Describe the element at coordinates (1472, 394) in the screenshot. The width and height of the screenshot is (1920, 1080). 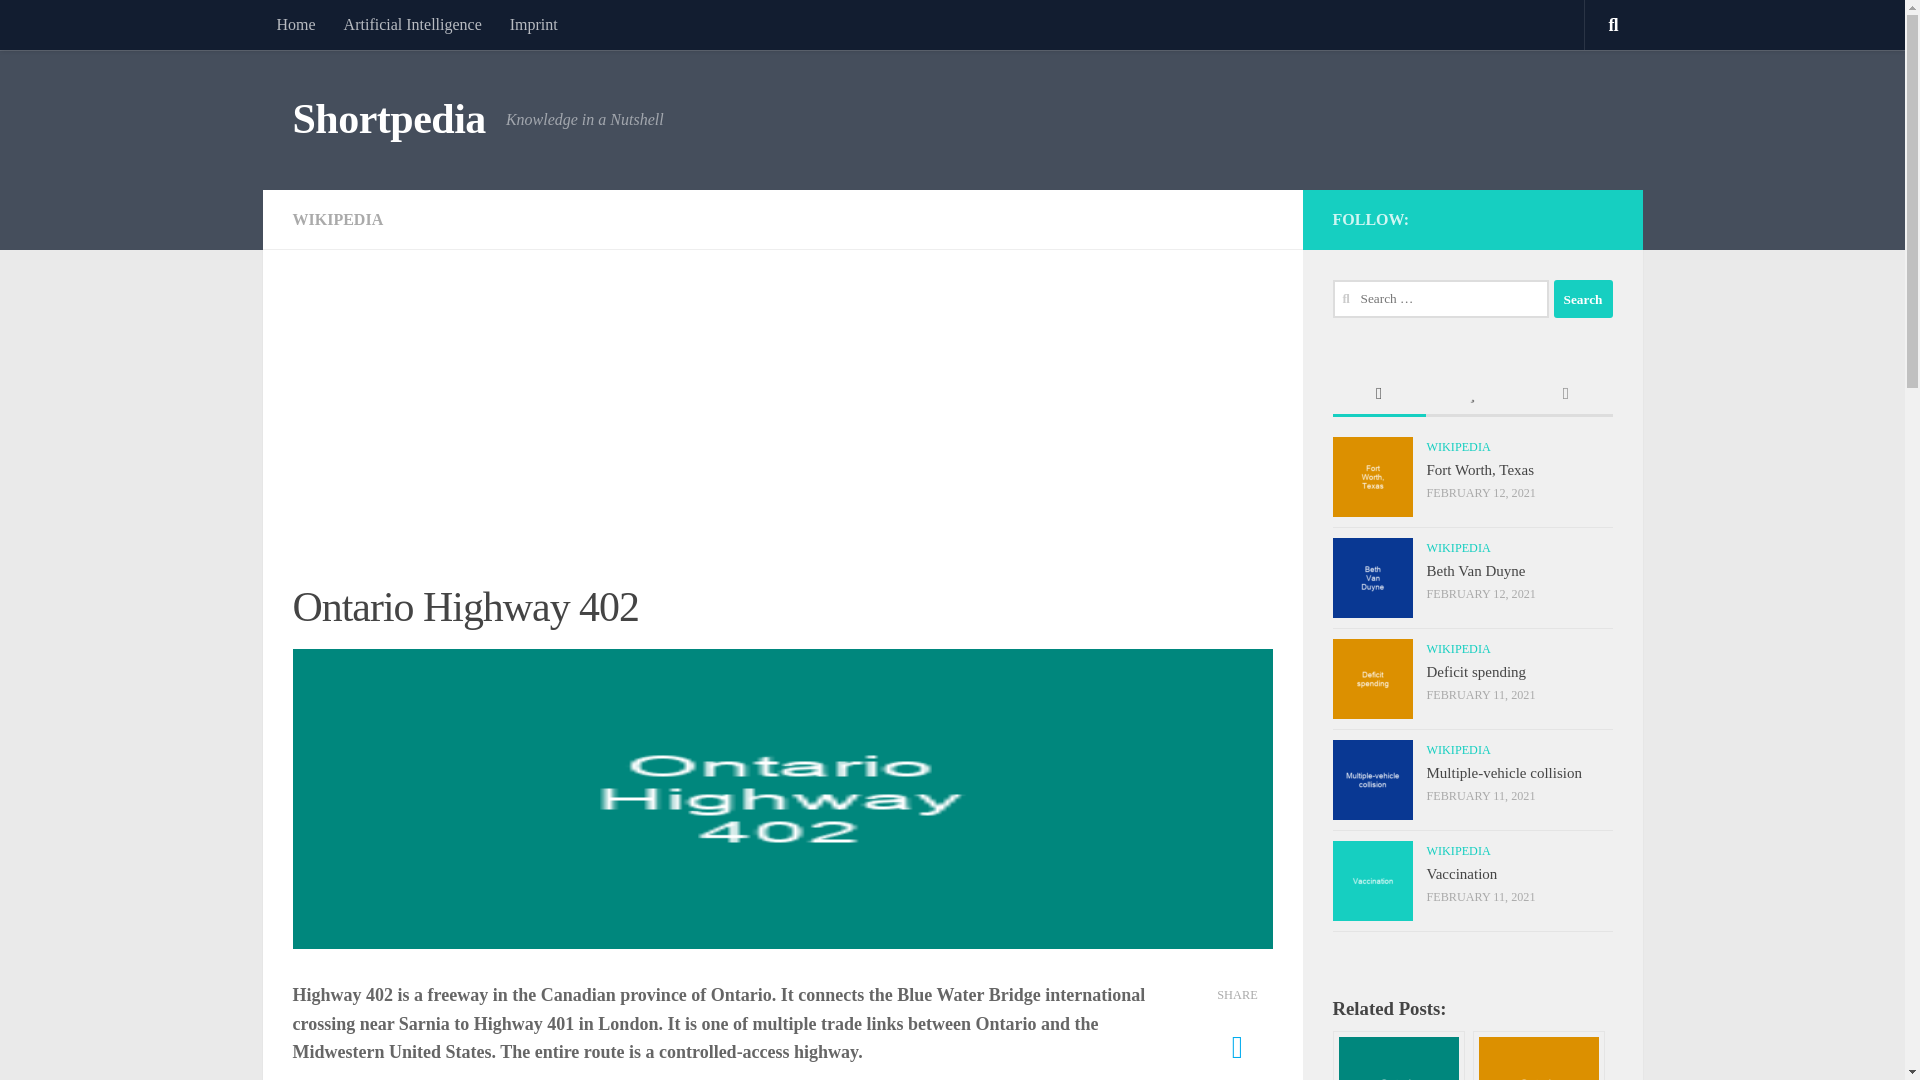
I see `Popular Posts` at that location.